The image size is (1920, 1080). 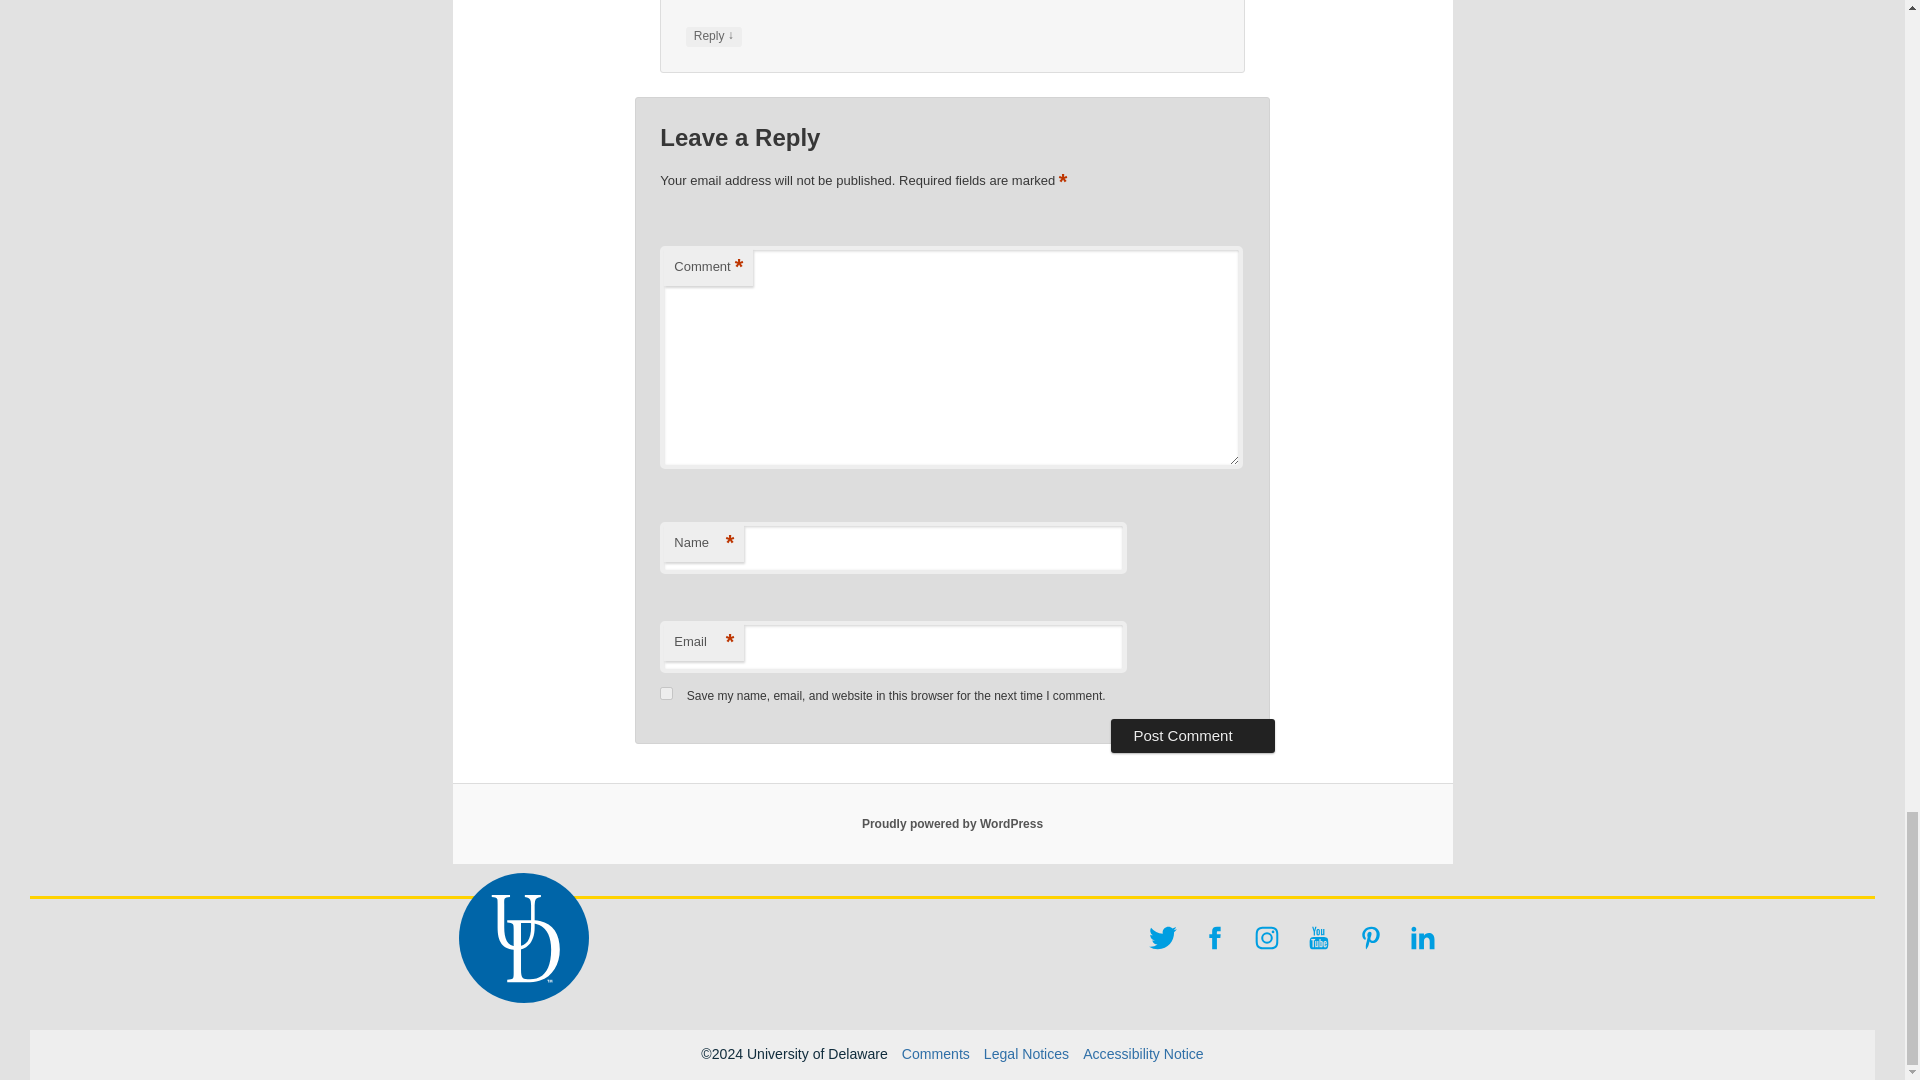 I want to click on Semantic Personal Publishing Platform, so click(x=952, y=823).